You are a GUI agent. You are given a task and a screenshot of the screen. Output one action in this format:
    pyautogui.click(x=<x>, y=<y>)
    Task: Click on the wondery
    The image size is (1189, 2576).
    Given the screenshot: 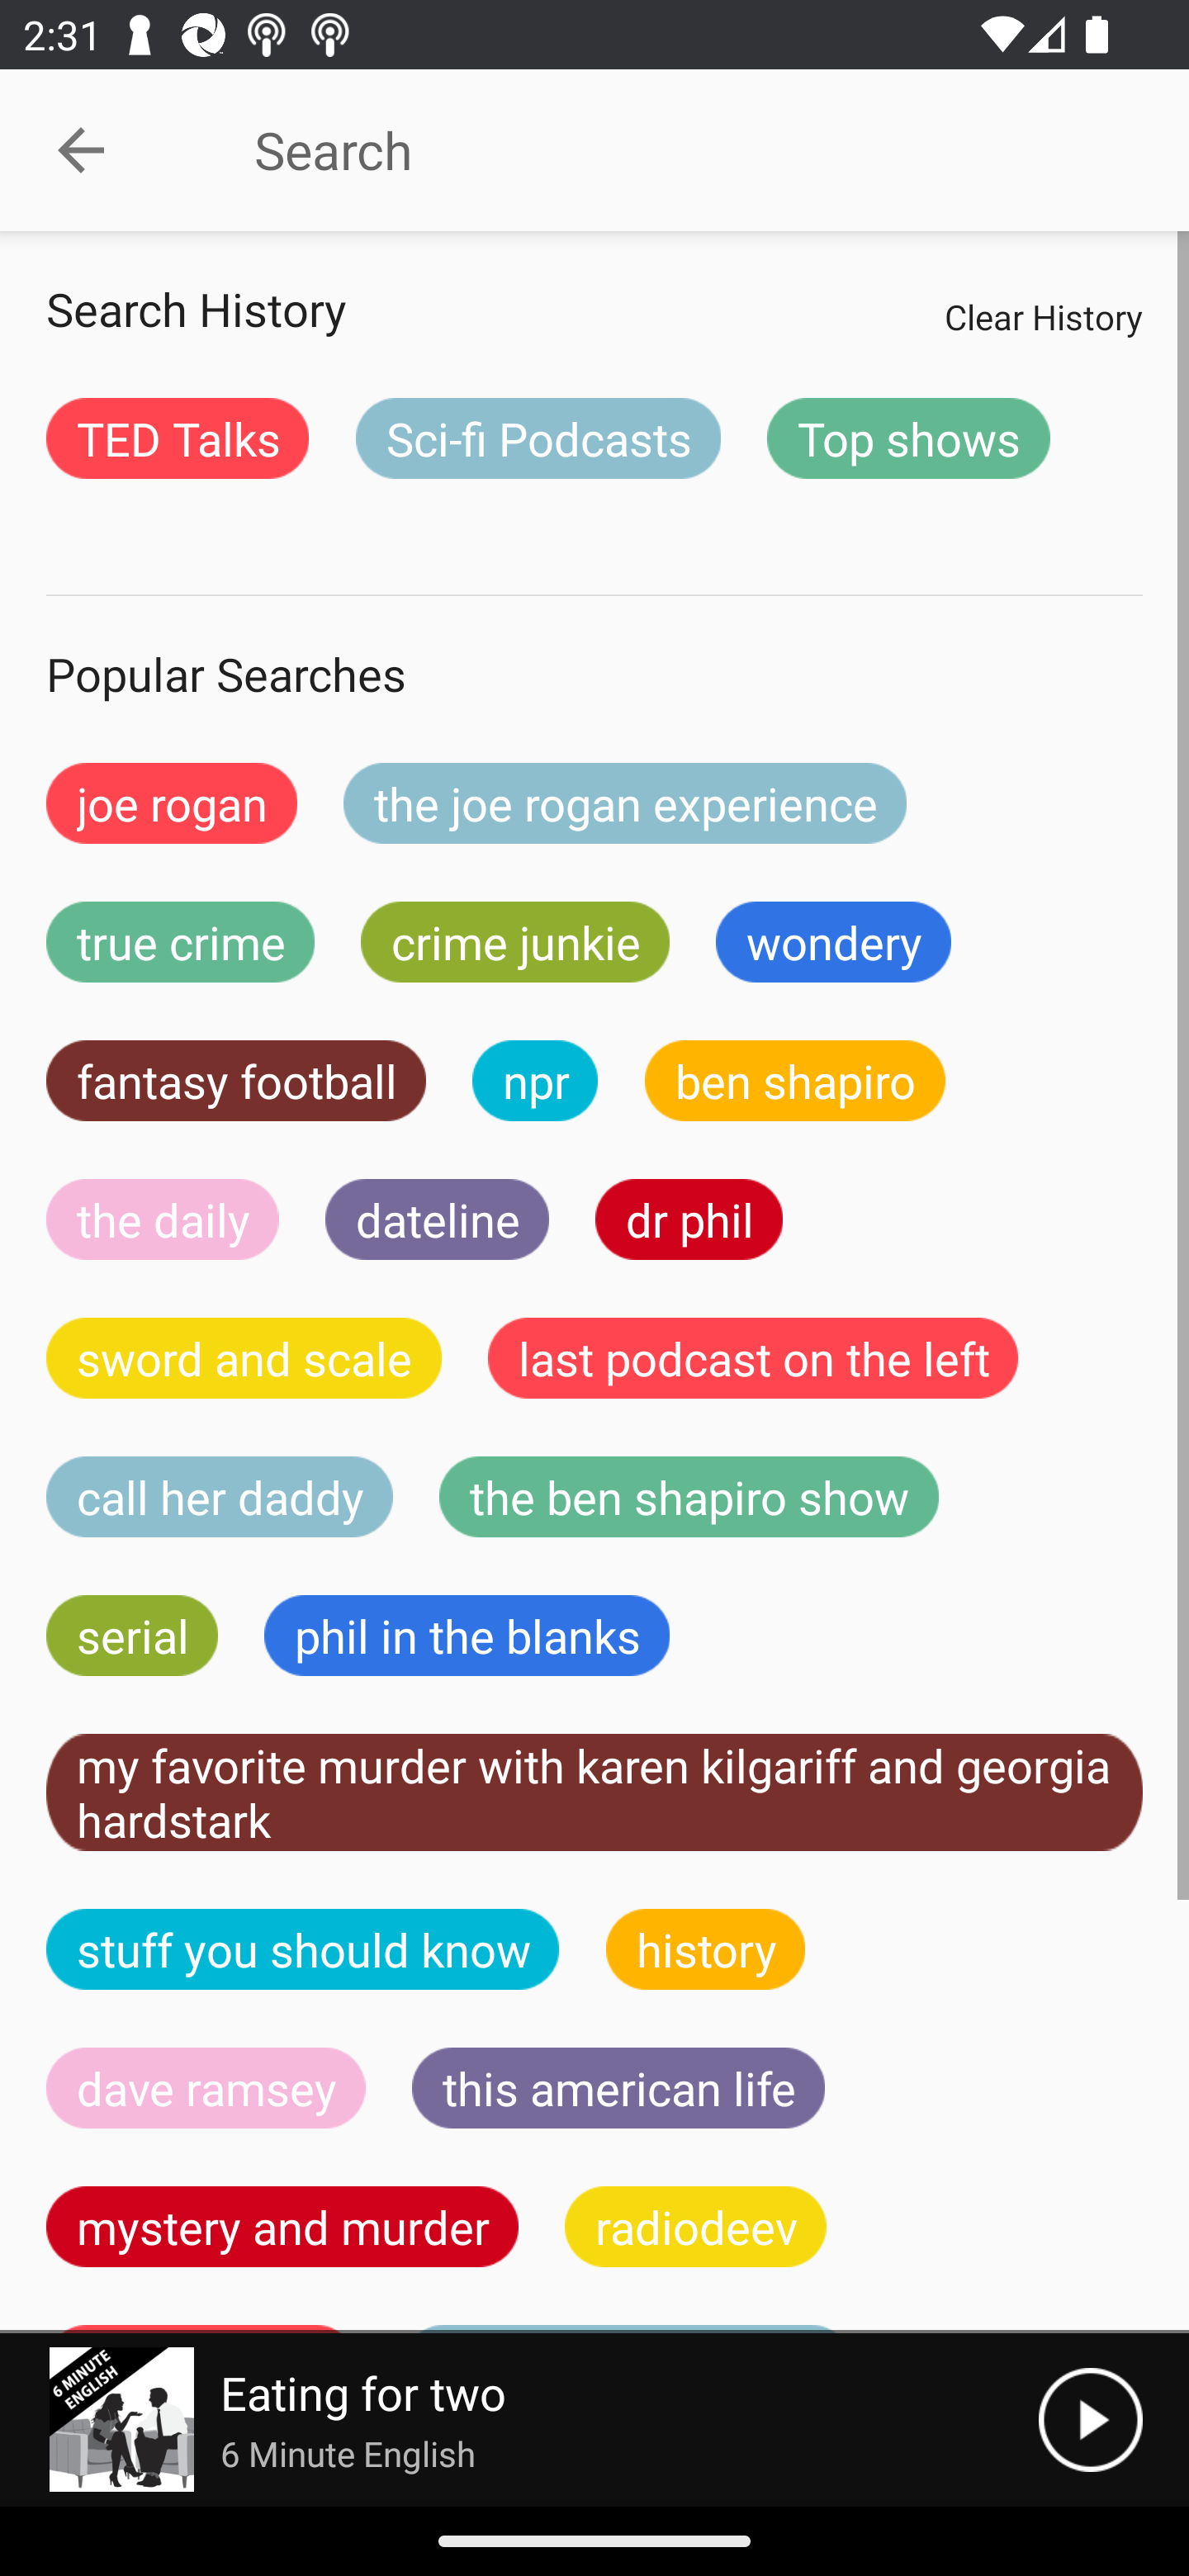 What is the action you would take?
    pyautogui.click(x=834, y=941)
    